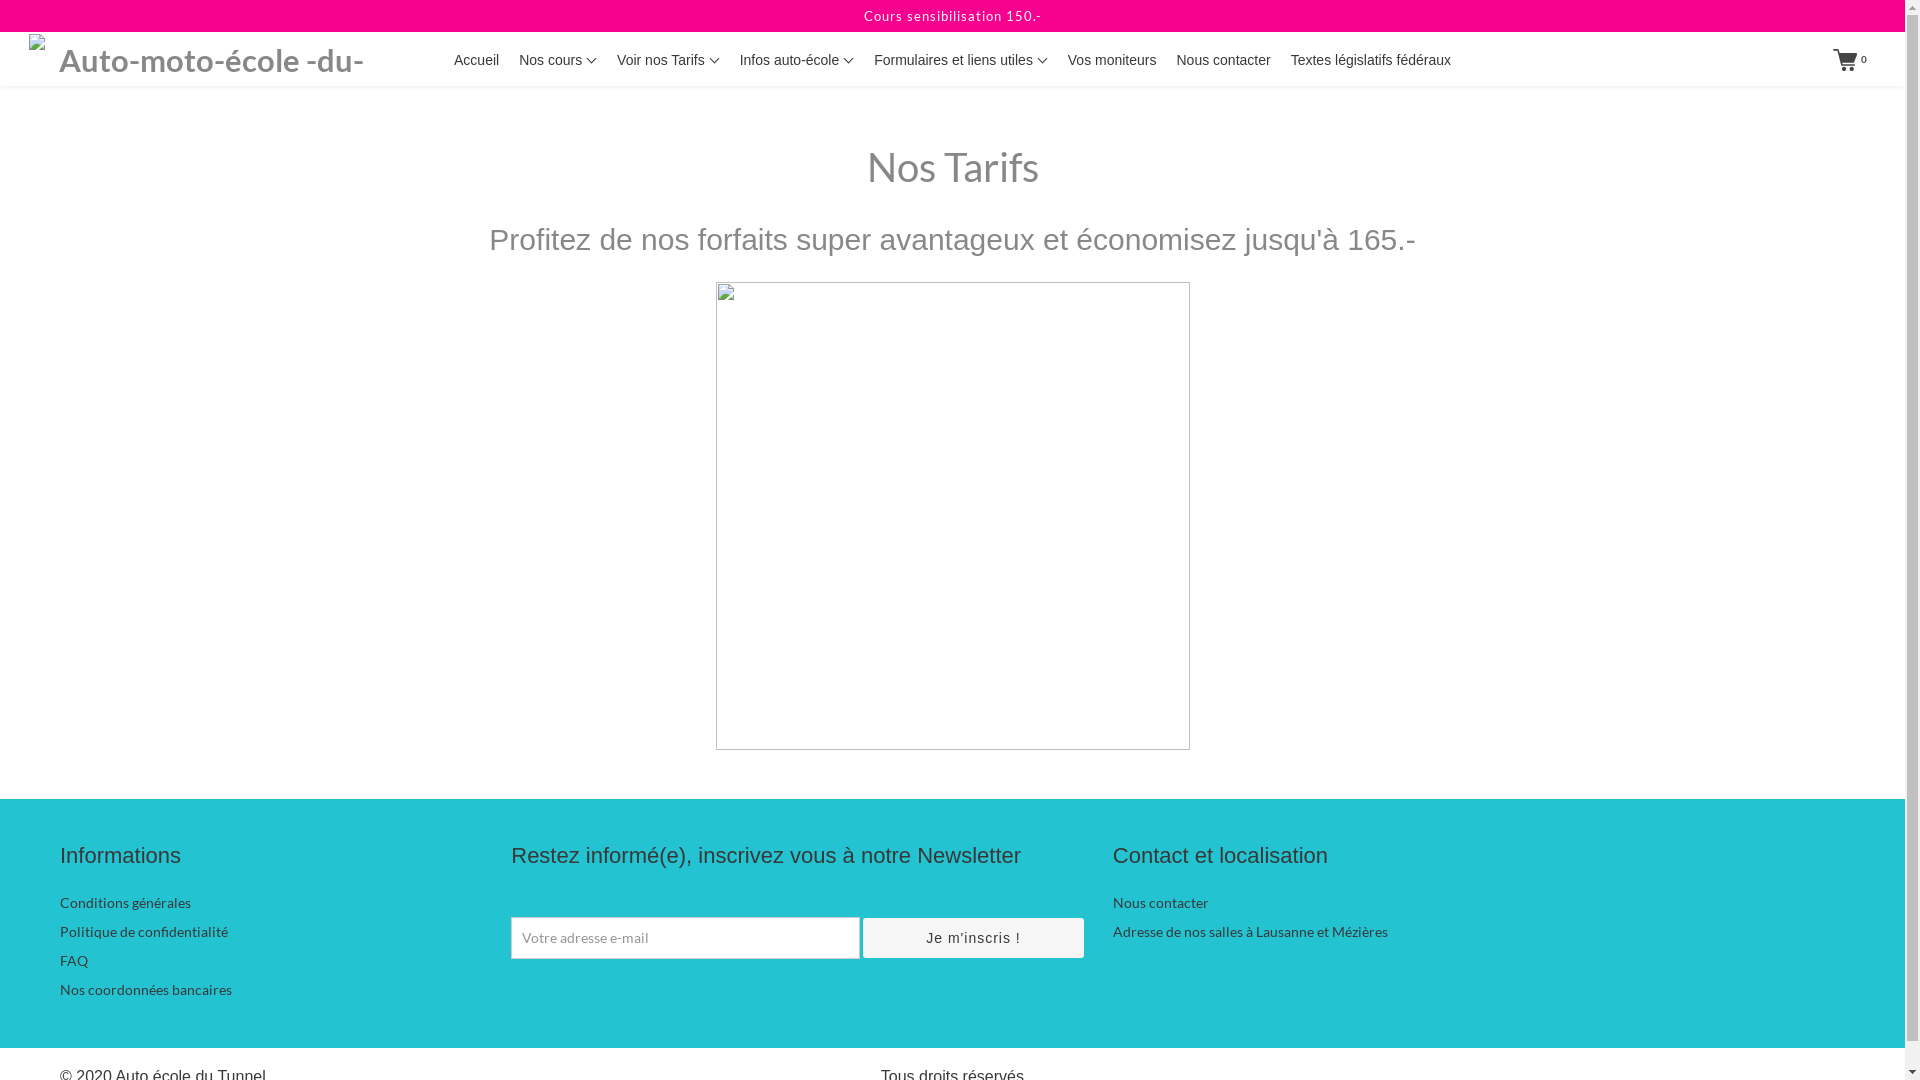 This screenshot has width=1920, height=1080. What do you see at coordinates (1850, 60) in the screenshot?
I see `0` at bounding box center [1850, 60].